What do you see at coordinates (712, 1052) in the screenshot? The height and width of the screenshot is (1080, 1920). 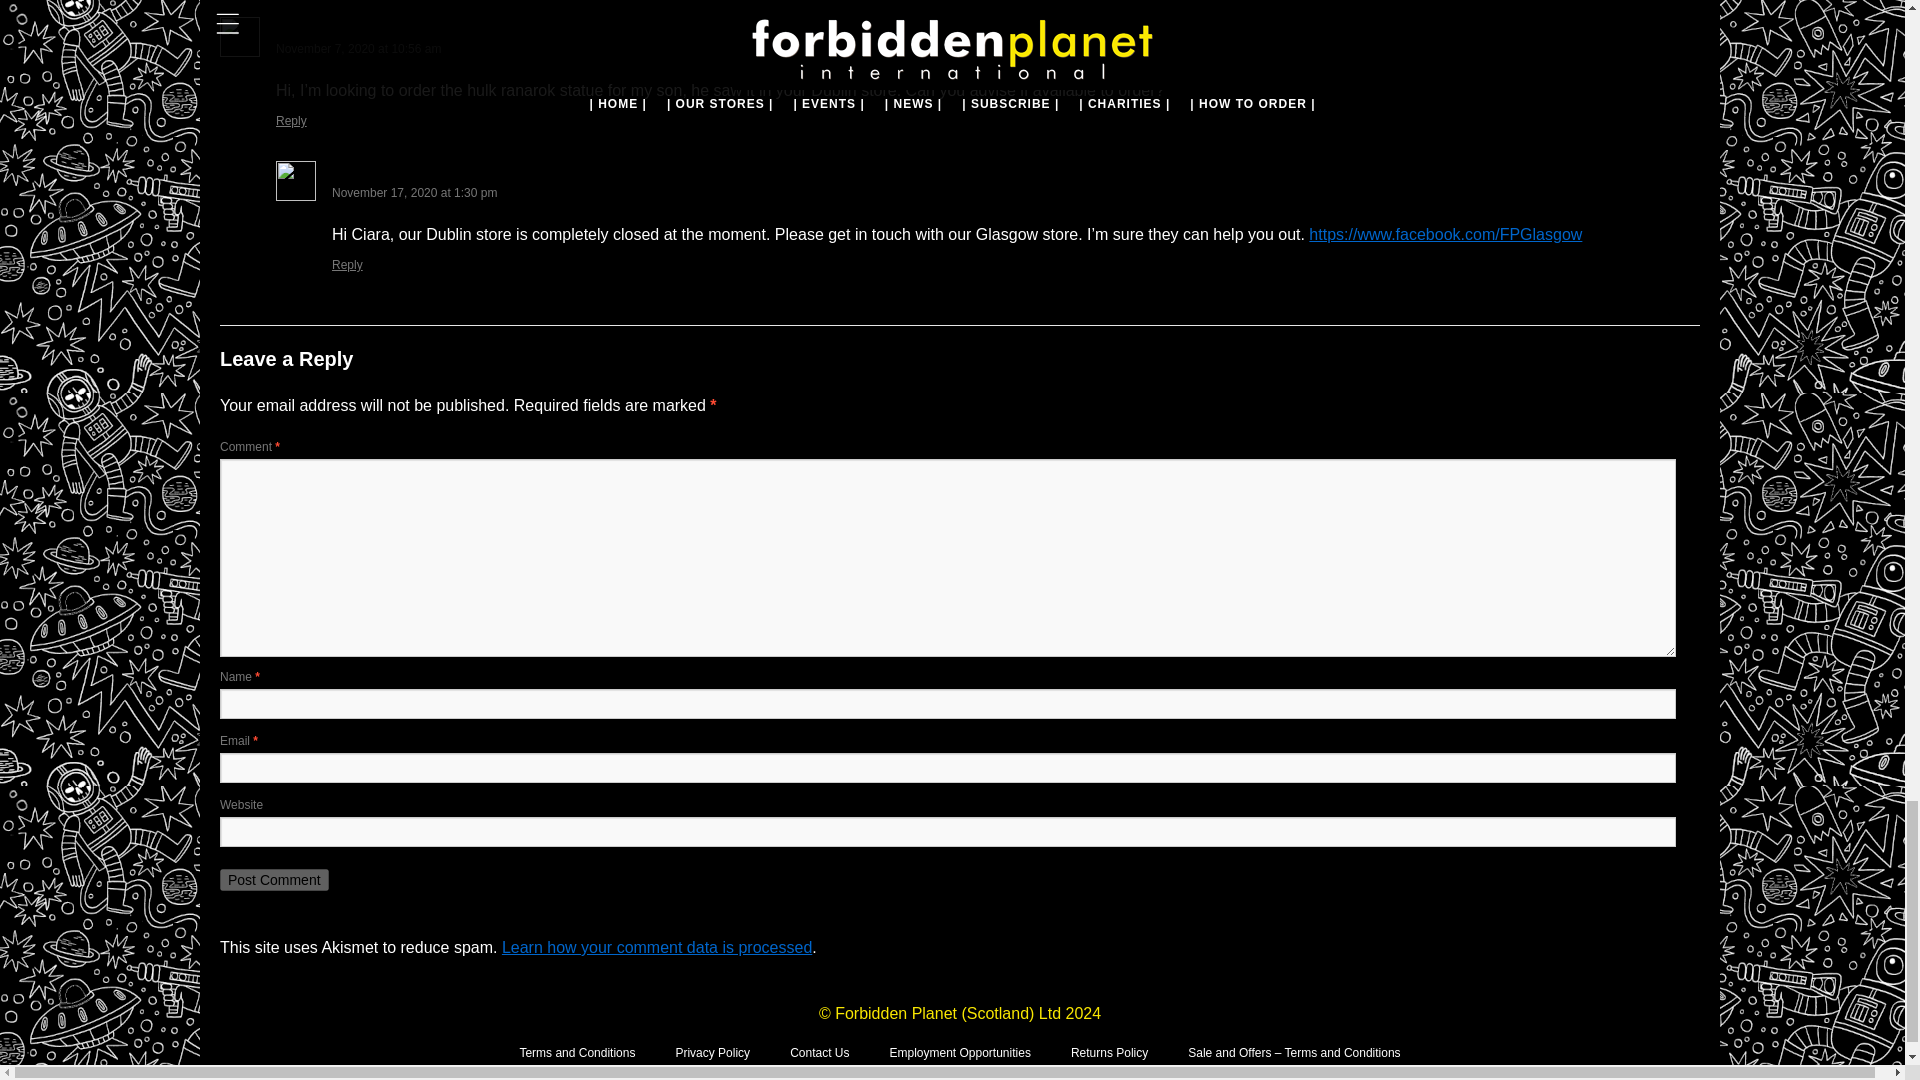 I see `Privacy Policy` at bounding box center [712, 1052].